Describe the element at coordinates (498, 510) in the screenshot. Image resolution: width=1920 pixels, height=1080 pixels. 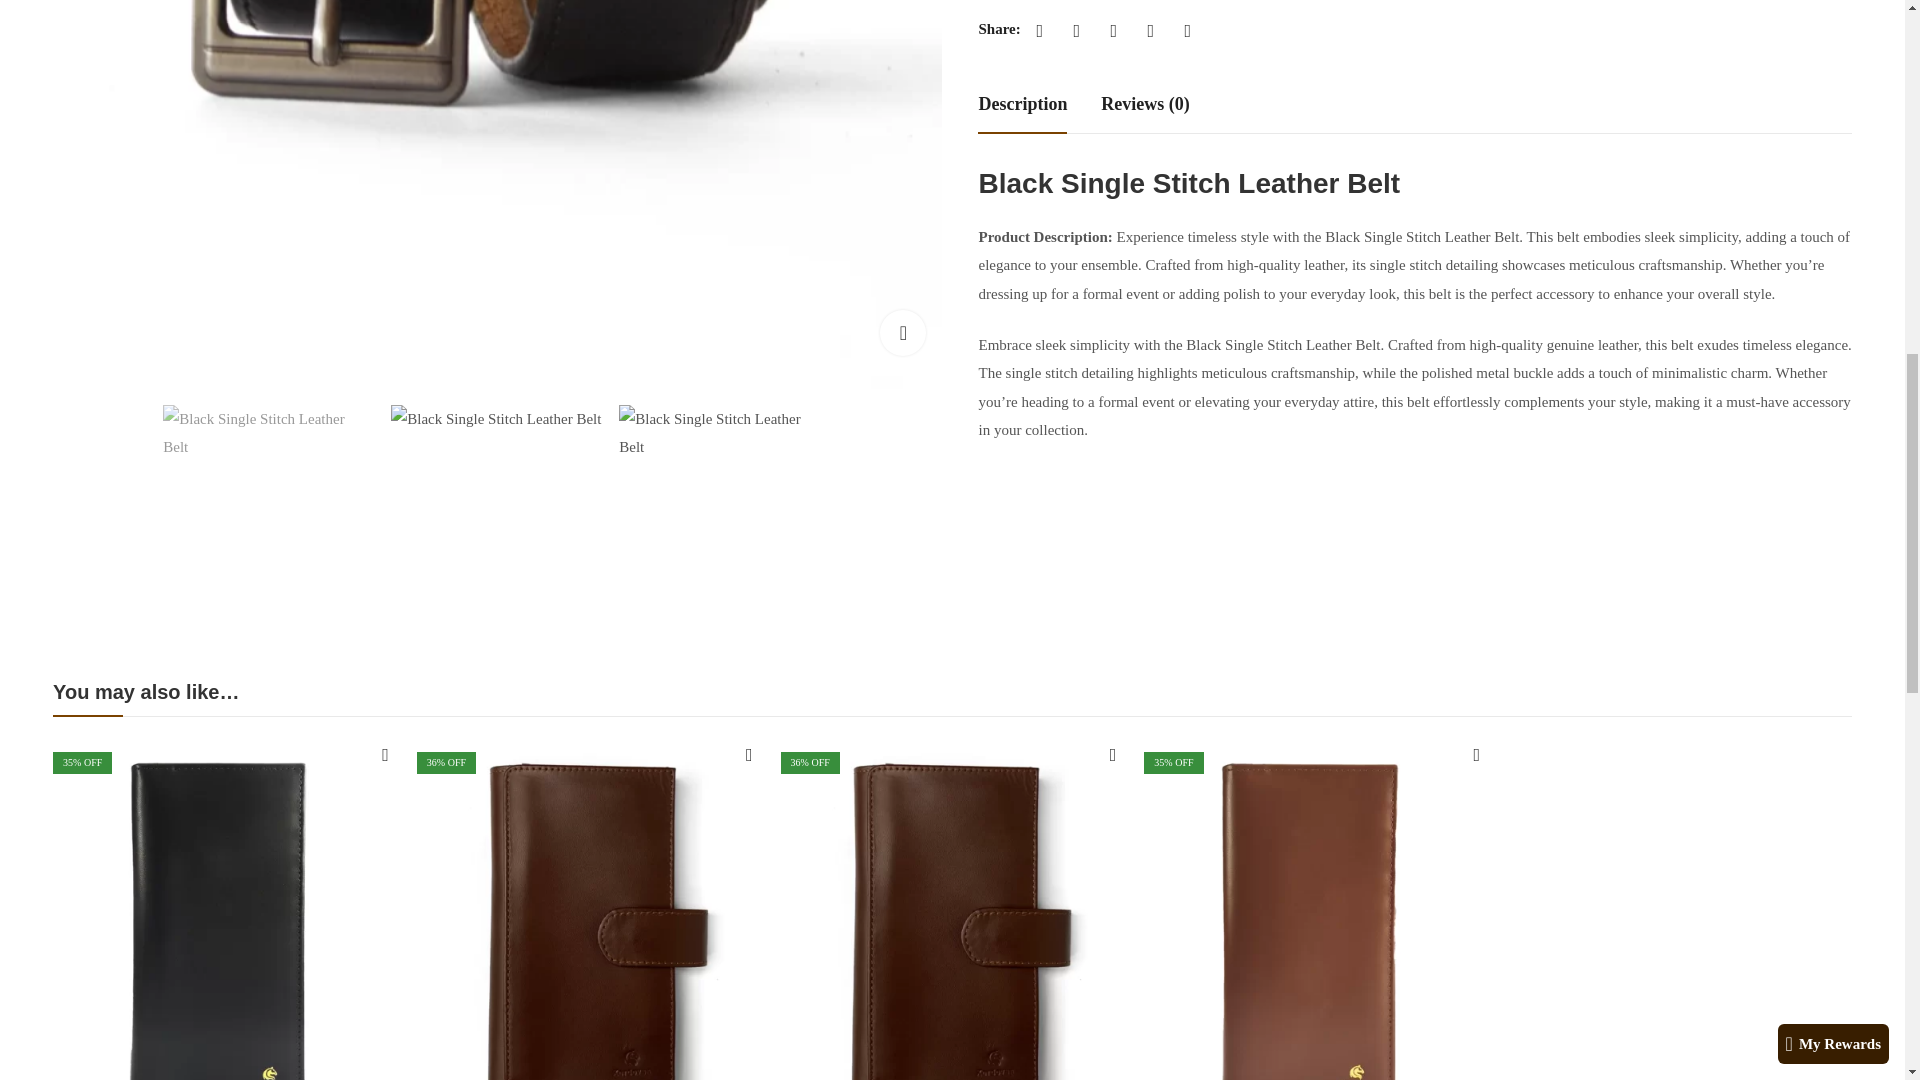
I see `WLG-230056` at that location.